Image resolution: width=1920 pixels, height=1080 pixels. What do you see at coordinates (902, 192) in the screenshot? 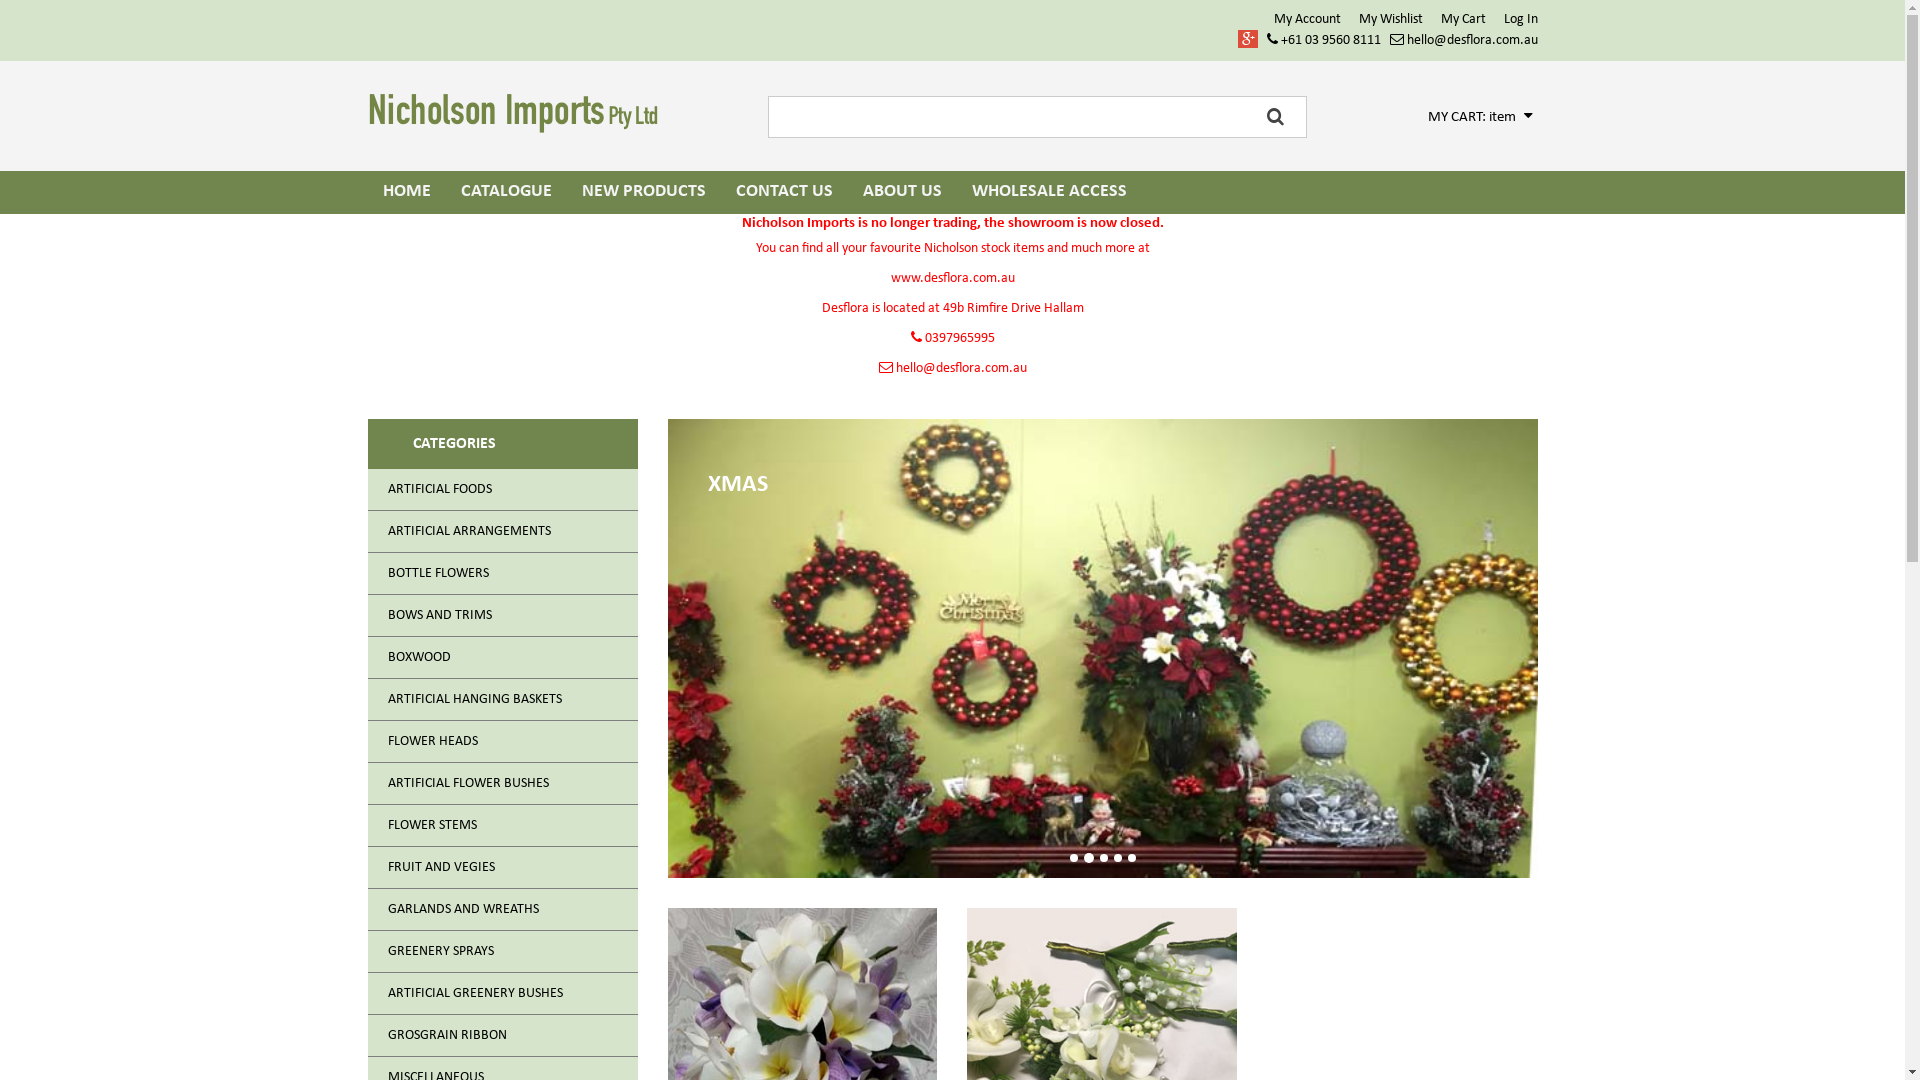
I see `ABOUT US` at bounding box center [902, 192].